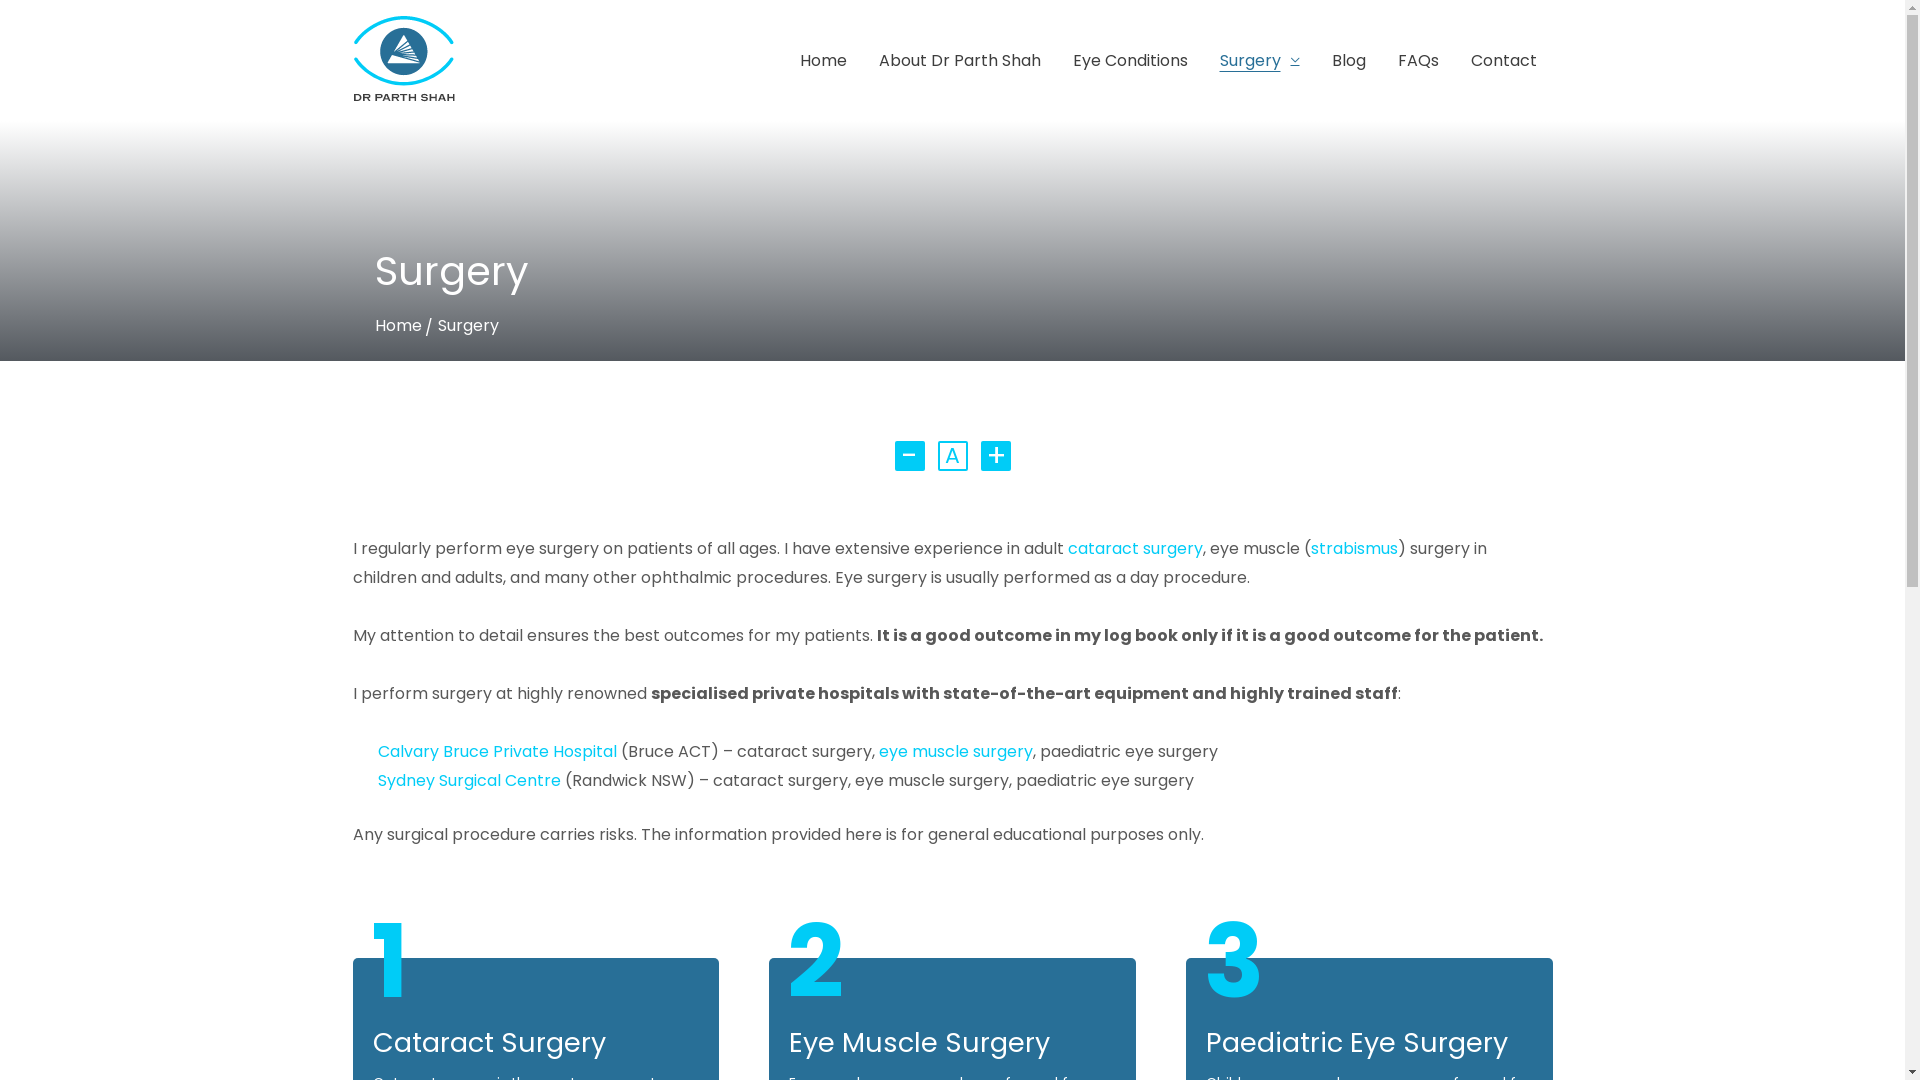 This screenshot has width=1920, height=1080. What do you see at coordinates (472, 780) in the screenshot?
I see `Sydney Surgical Centre` at bounding box center [472, 780].